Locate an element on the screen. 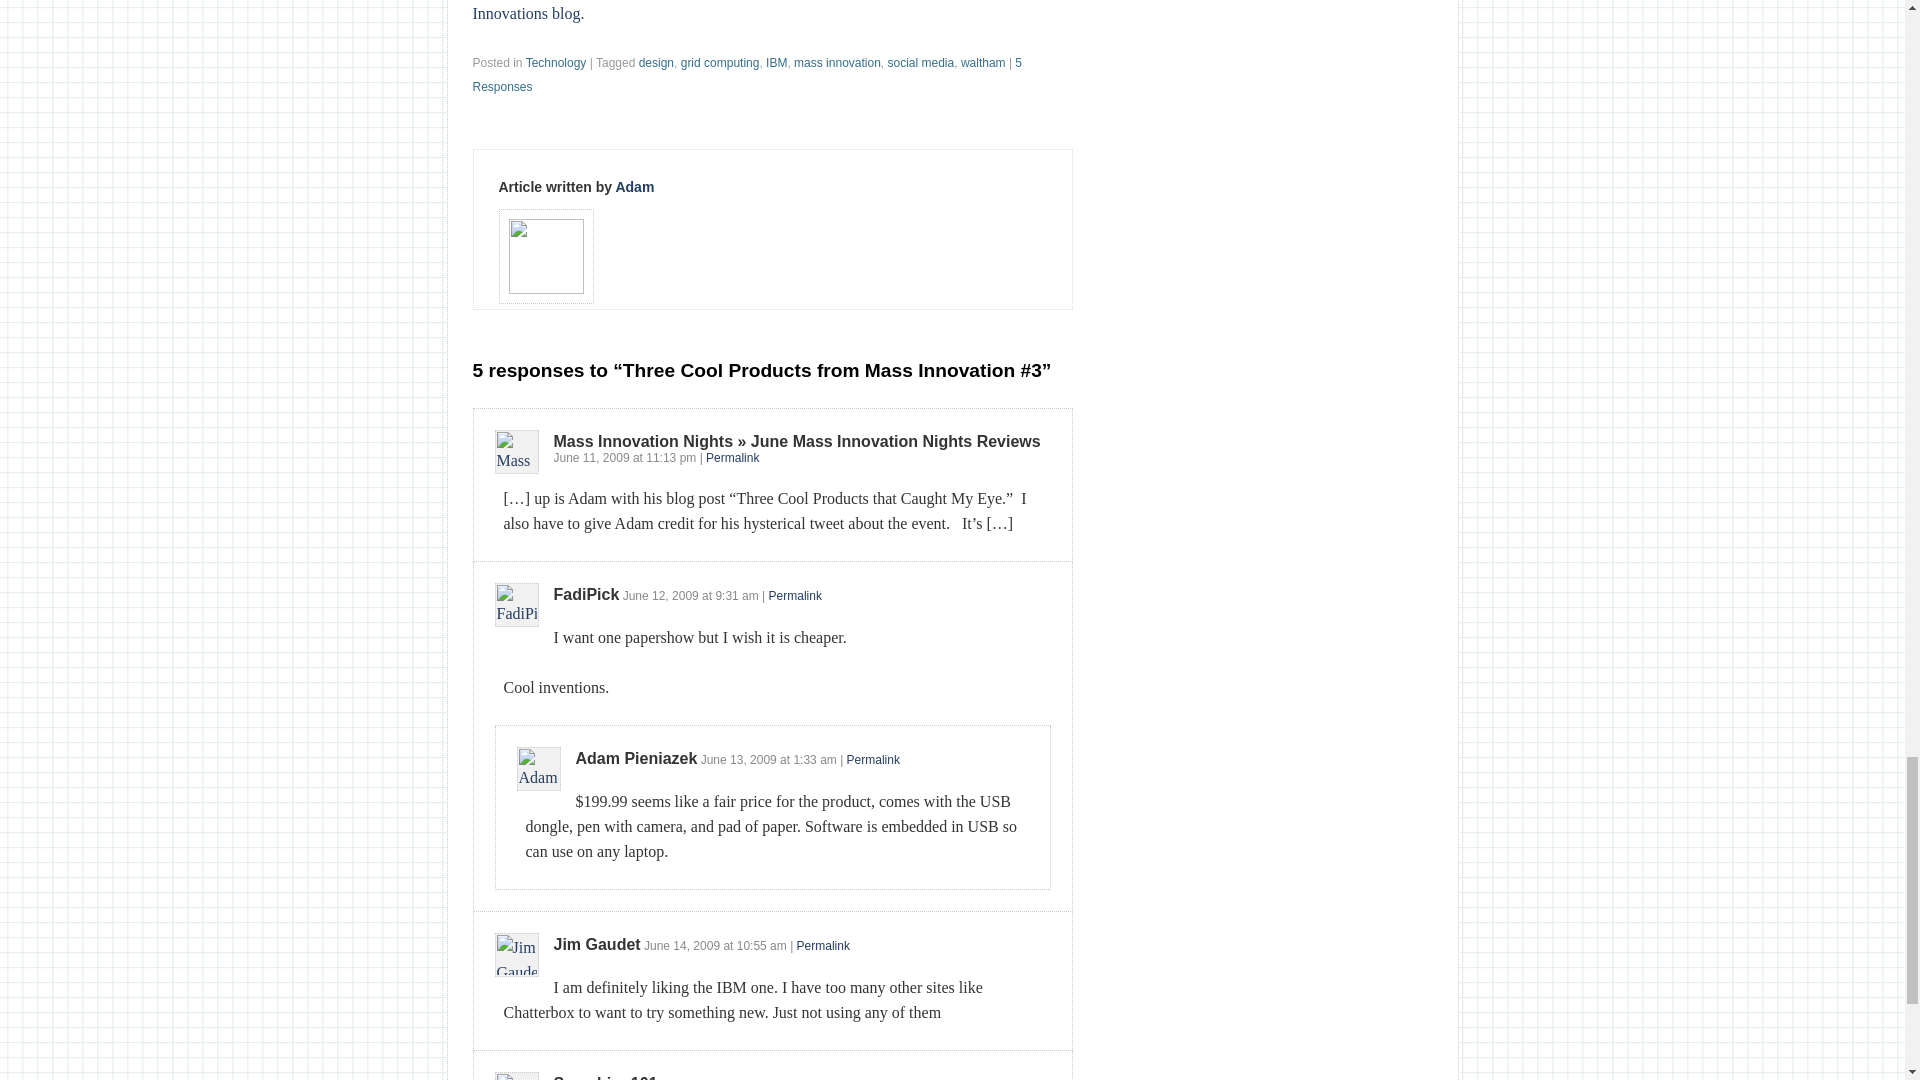  Thursday, June 11th, 2009, 11:13 pm is located at coordinates (592, 458).